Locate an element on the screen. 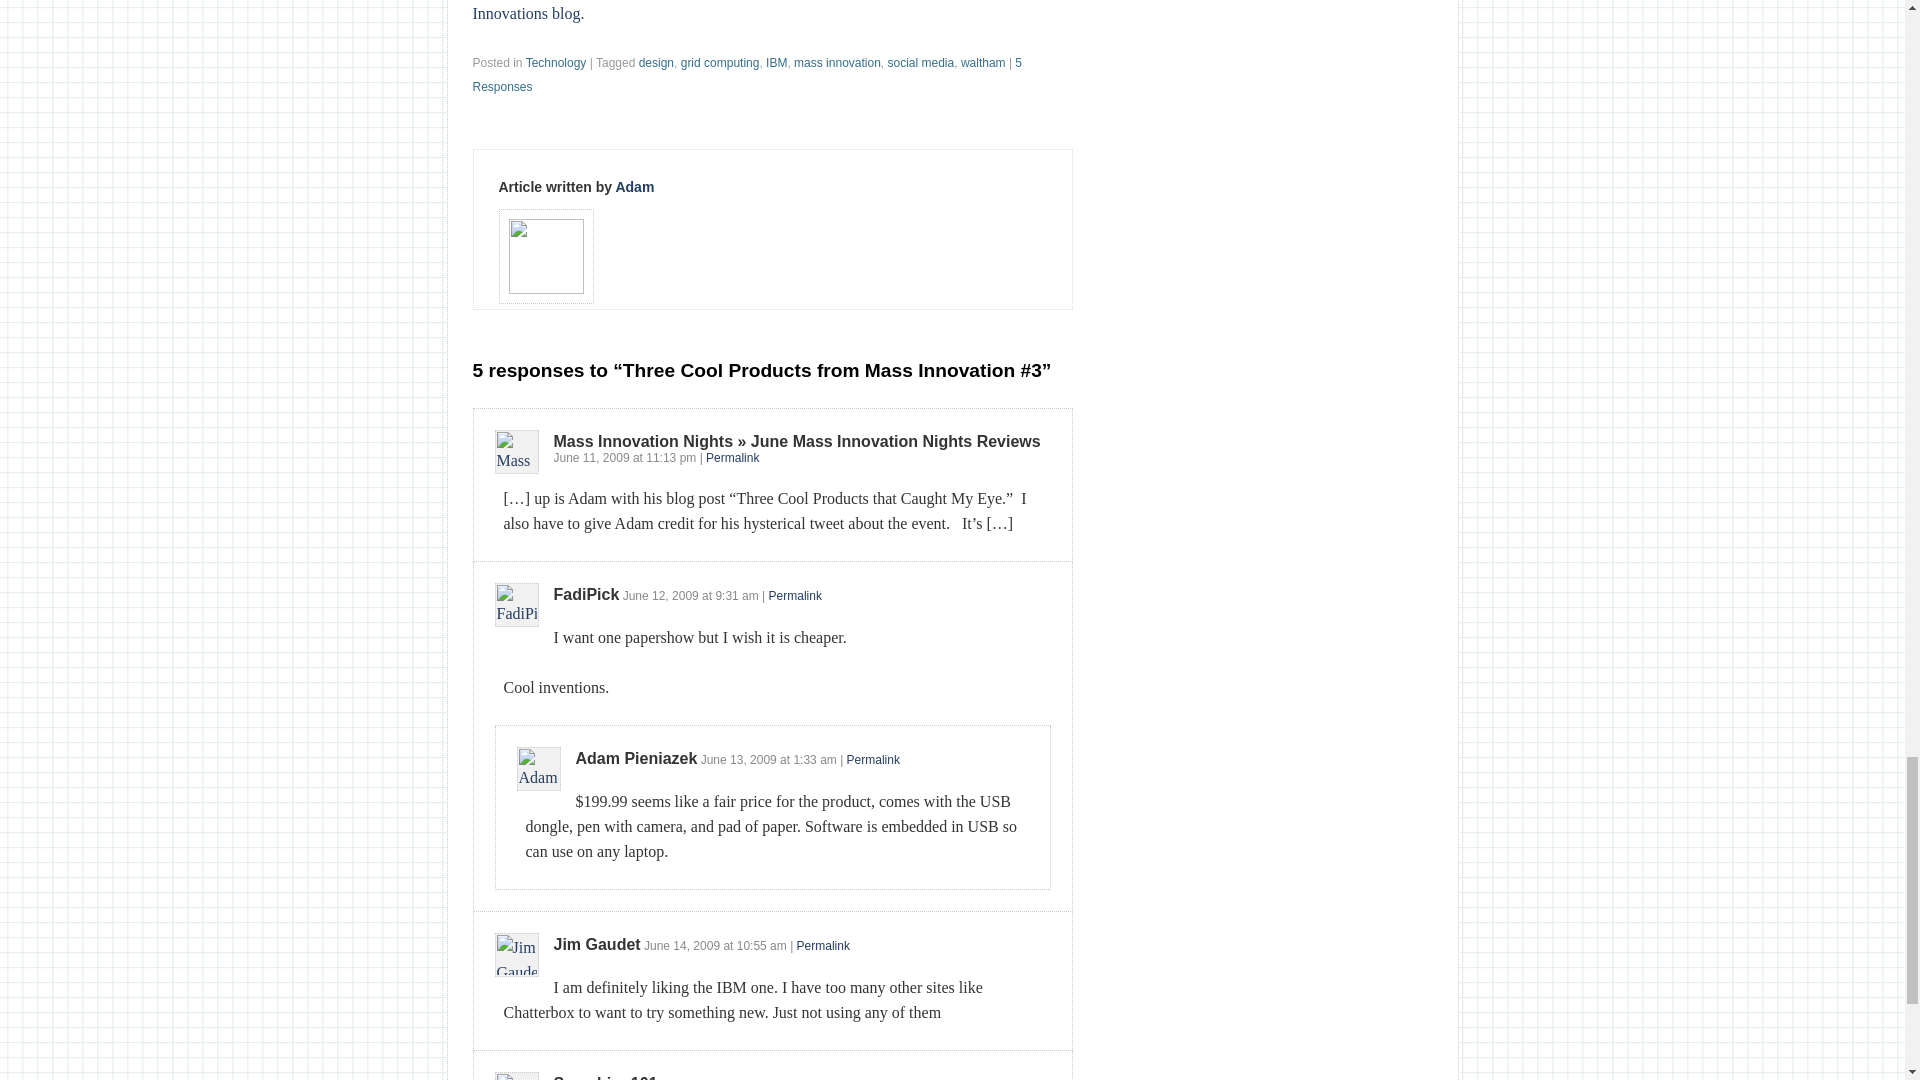  Thursday, June 11th, 2009, 11:13 pm is located at coordinates (592, 458).